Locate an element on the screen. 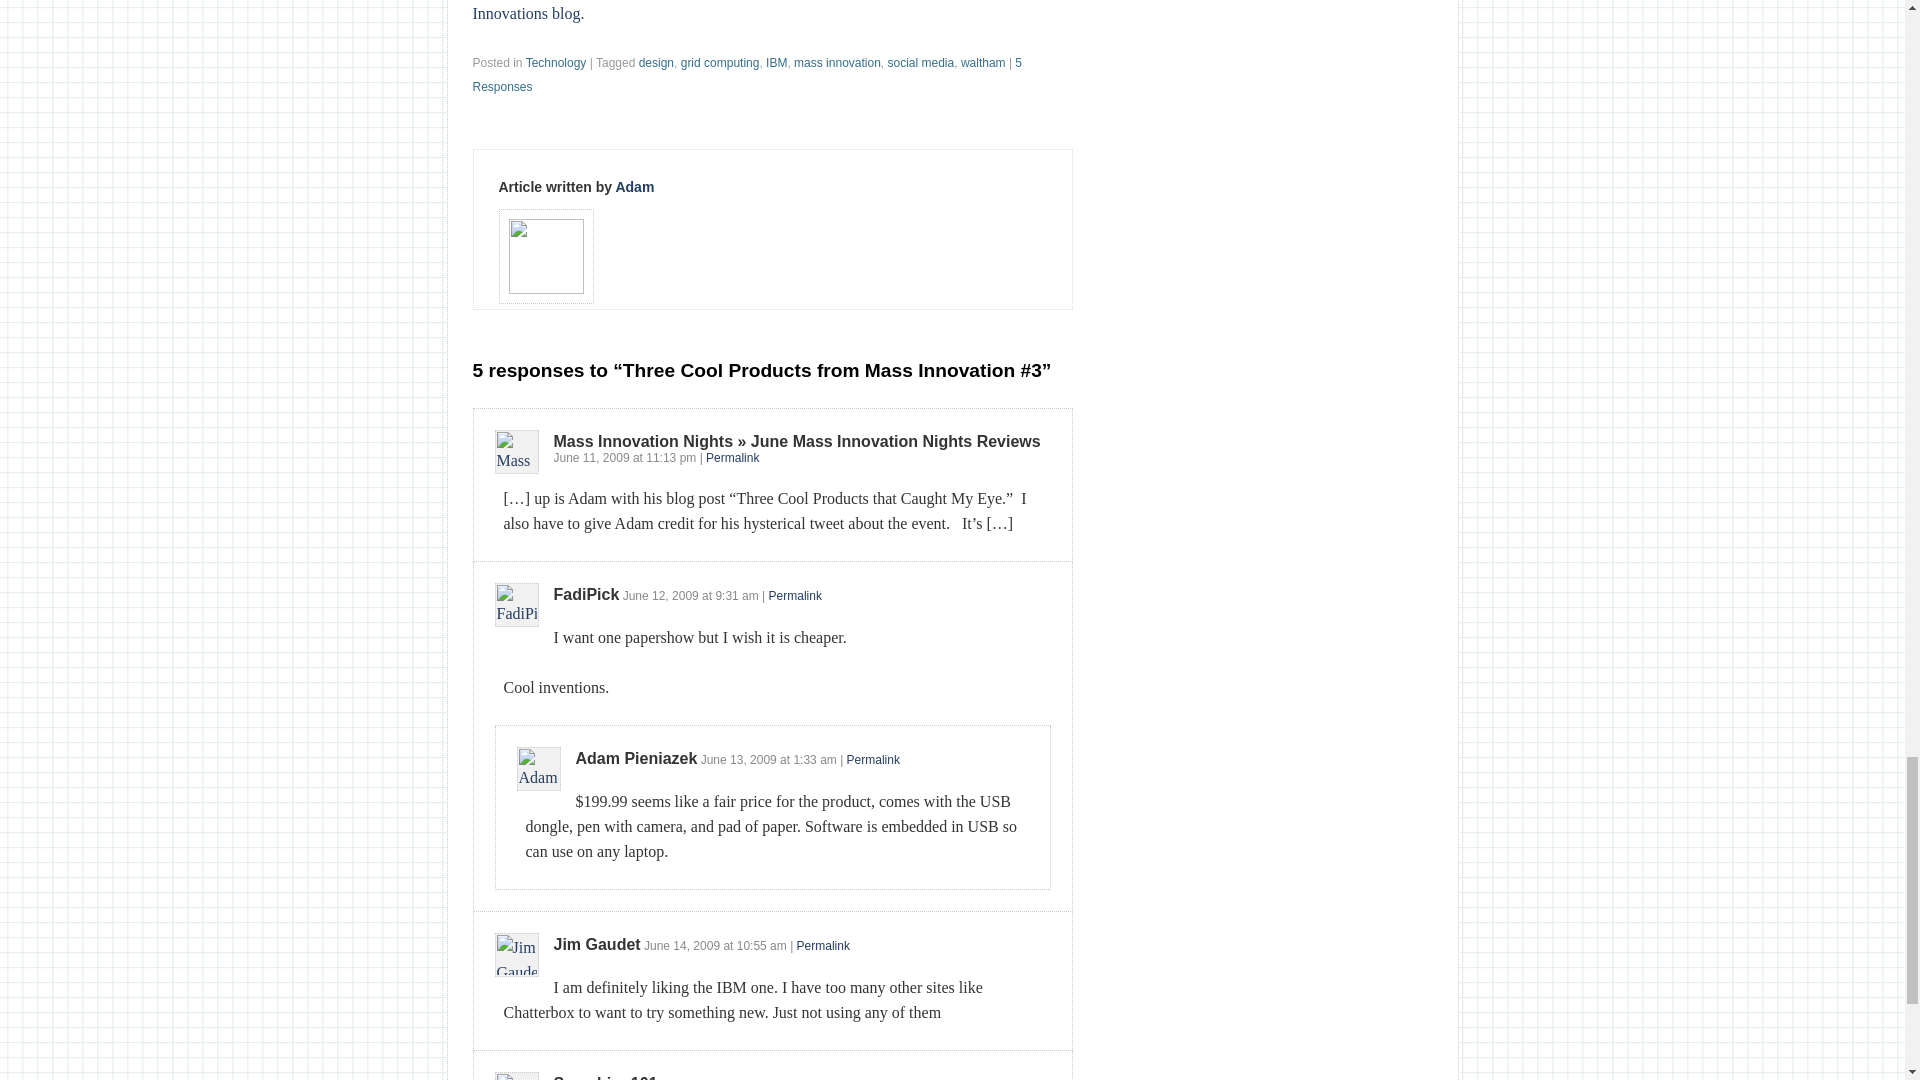  Thursday, June 11th, 2009, 11:13 pm is located at coordinates (592, 458).